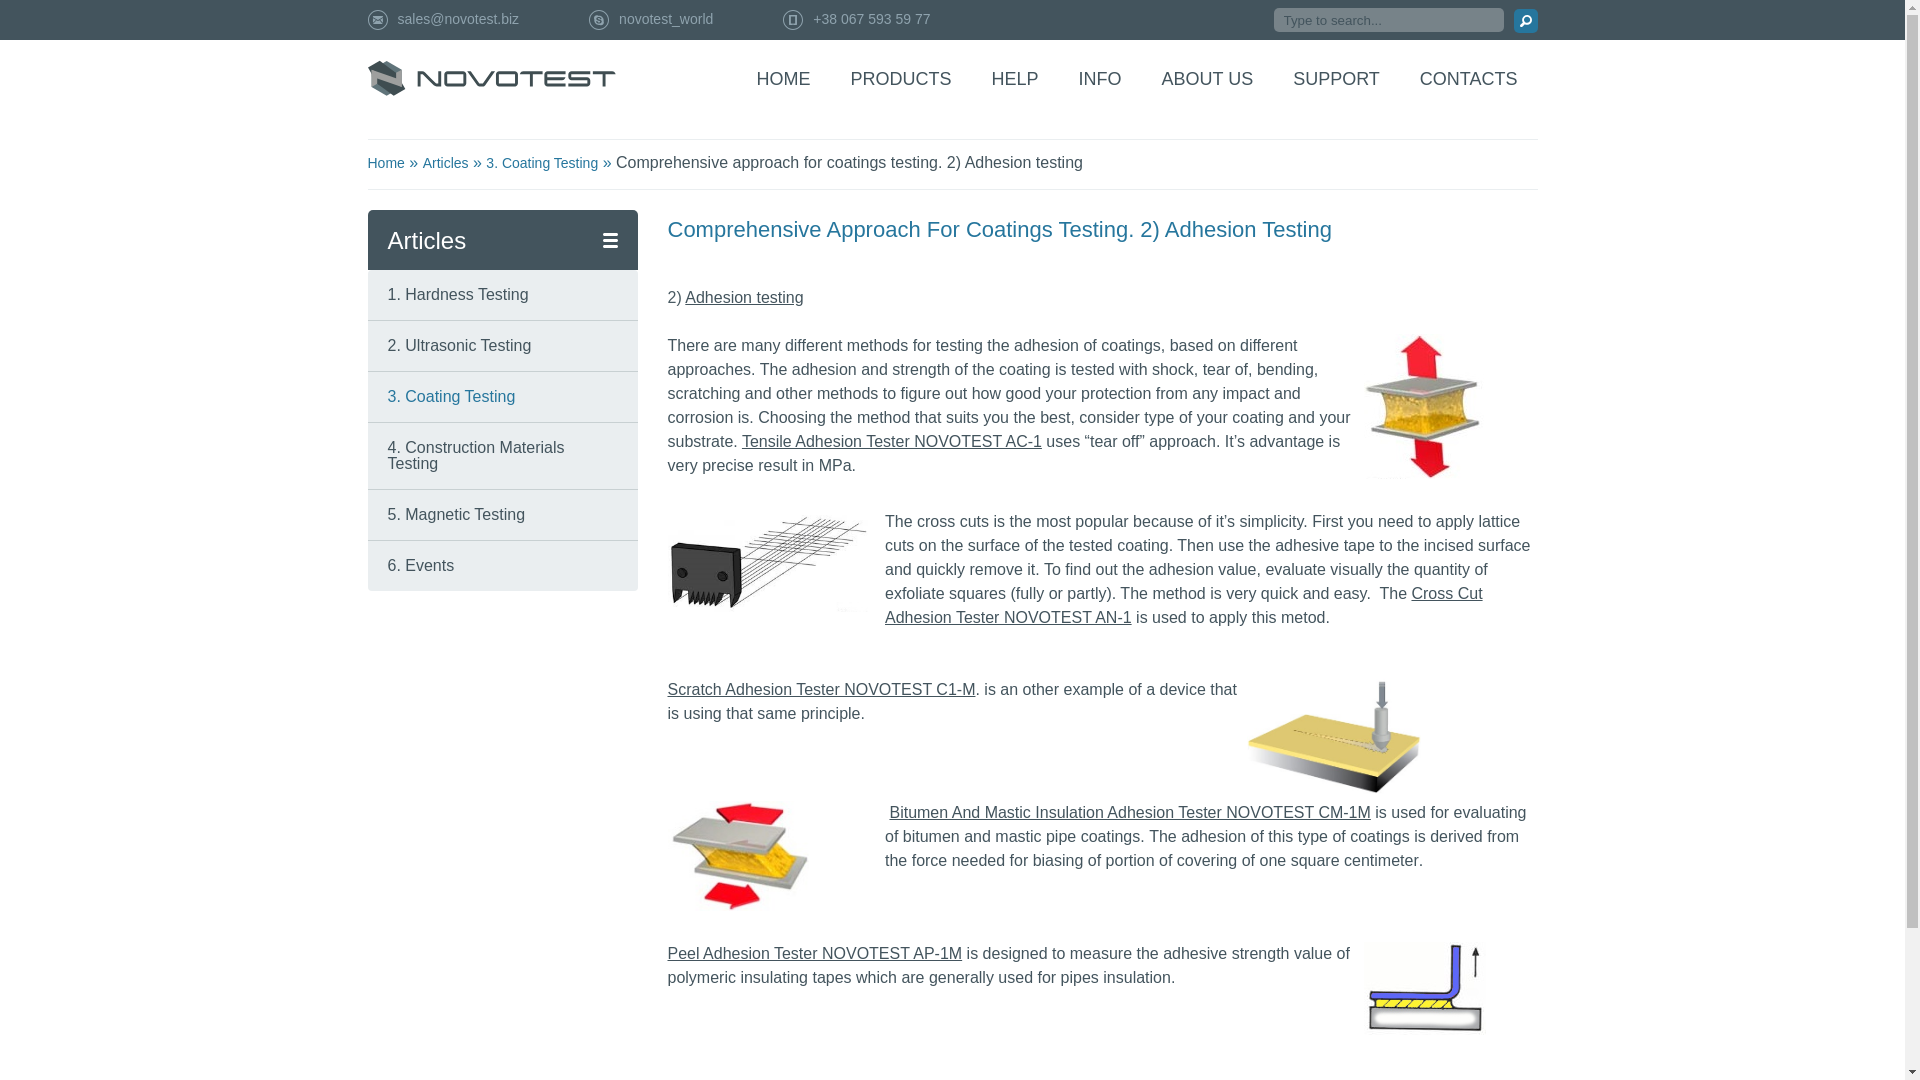  What do you see at coordinates (459, 345) in the screenshot?
I see `2. Ultrasonic Testing` at bounding box center [459, 345].